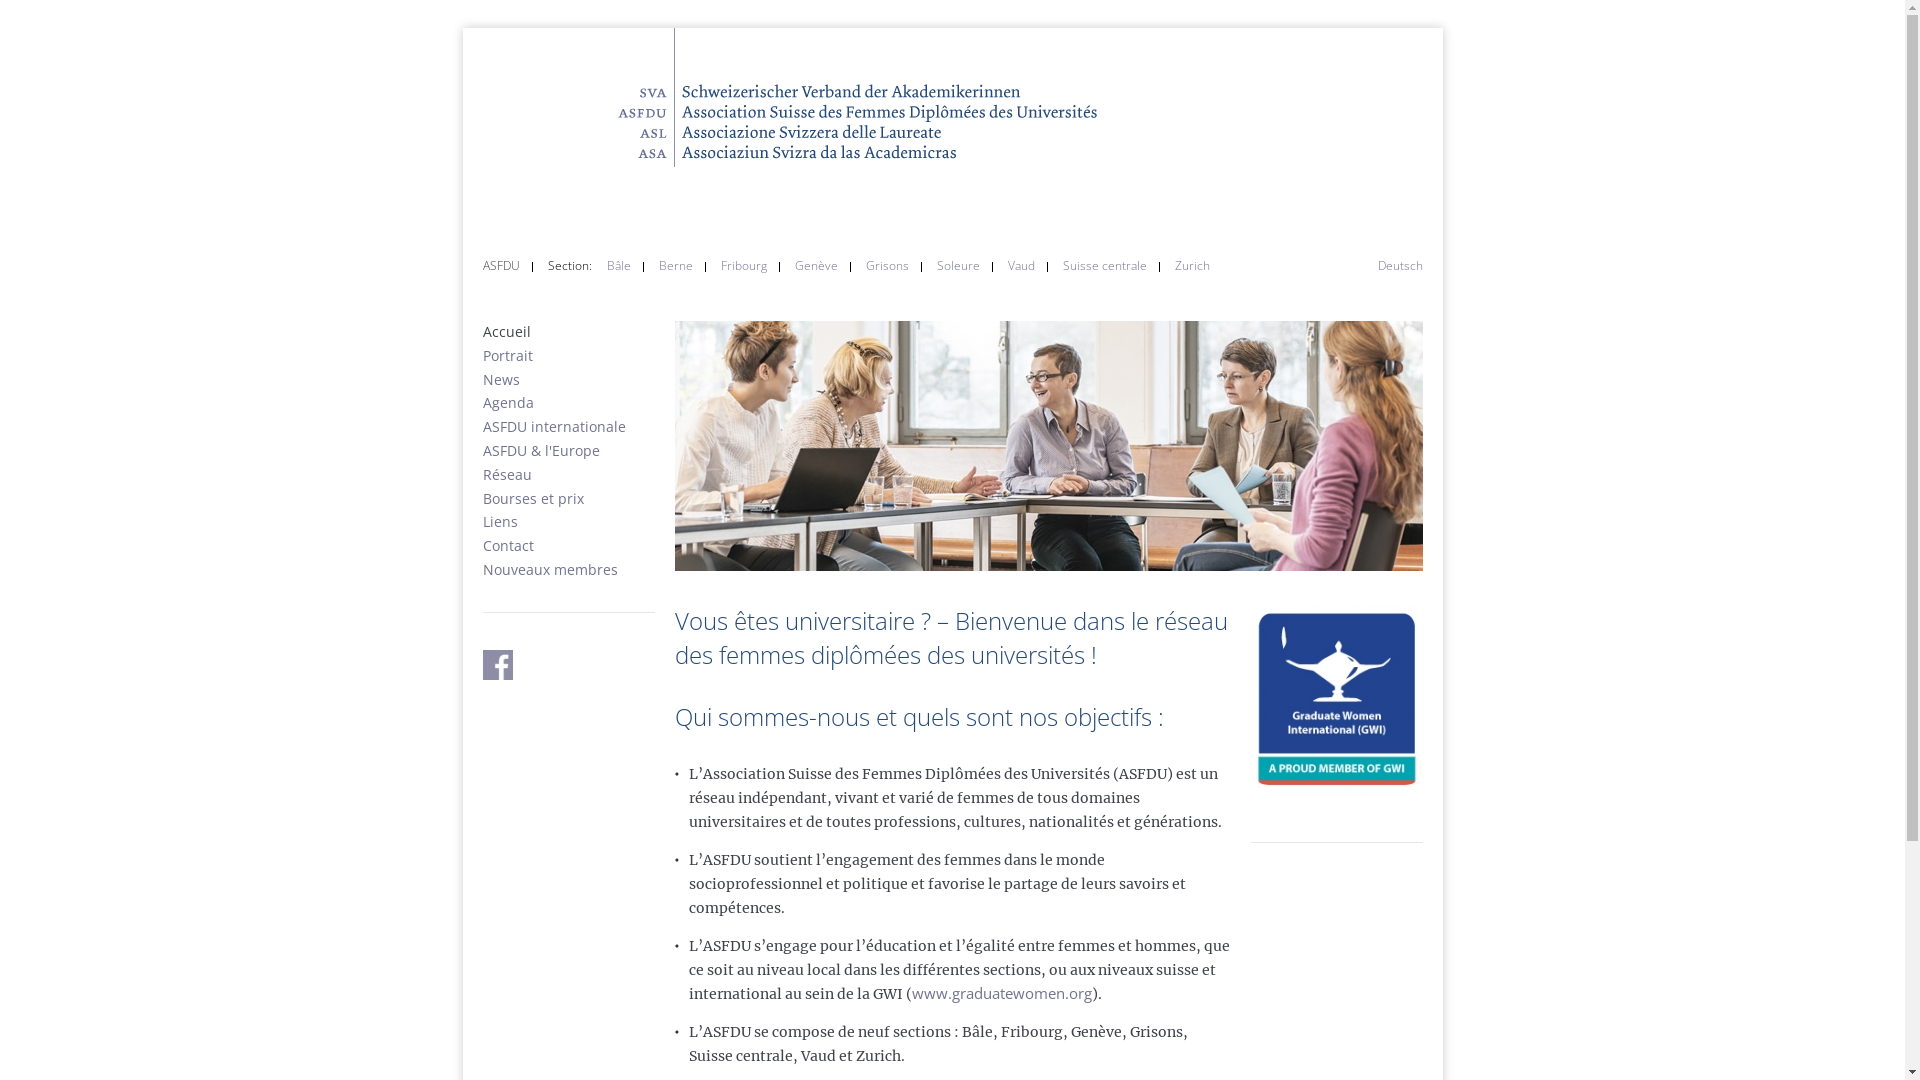  Describe the element at coordinates (958, 266) in the screenshot. I see `Soleure` at that location.